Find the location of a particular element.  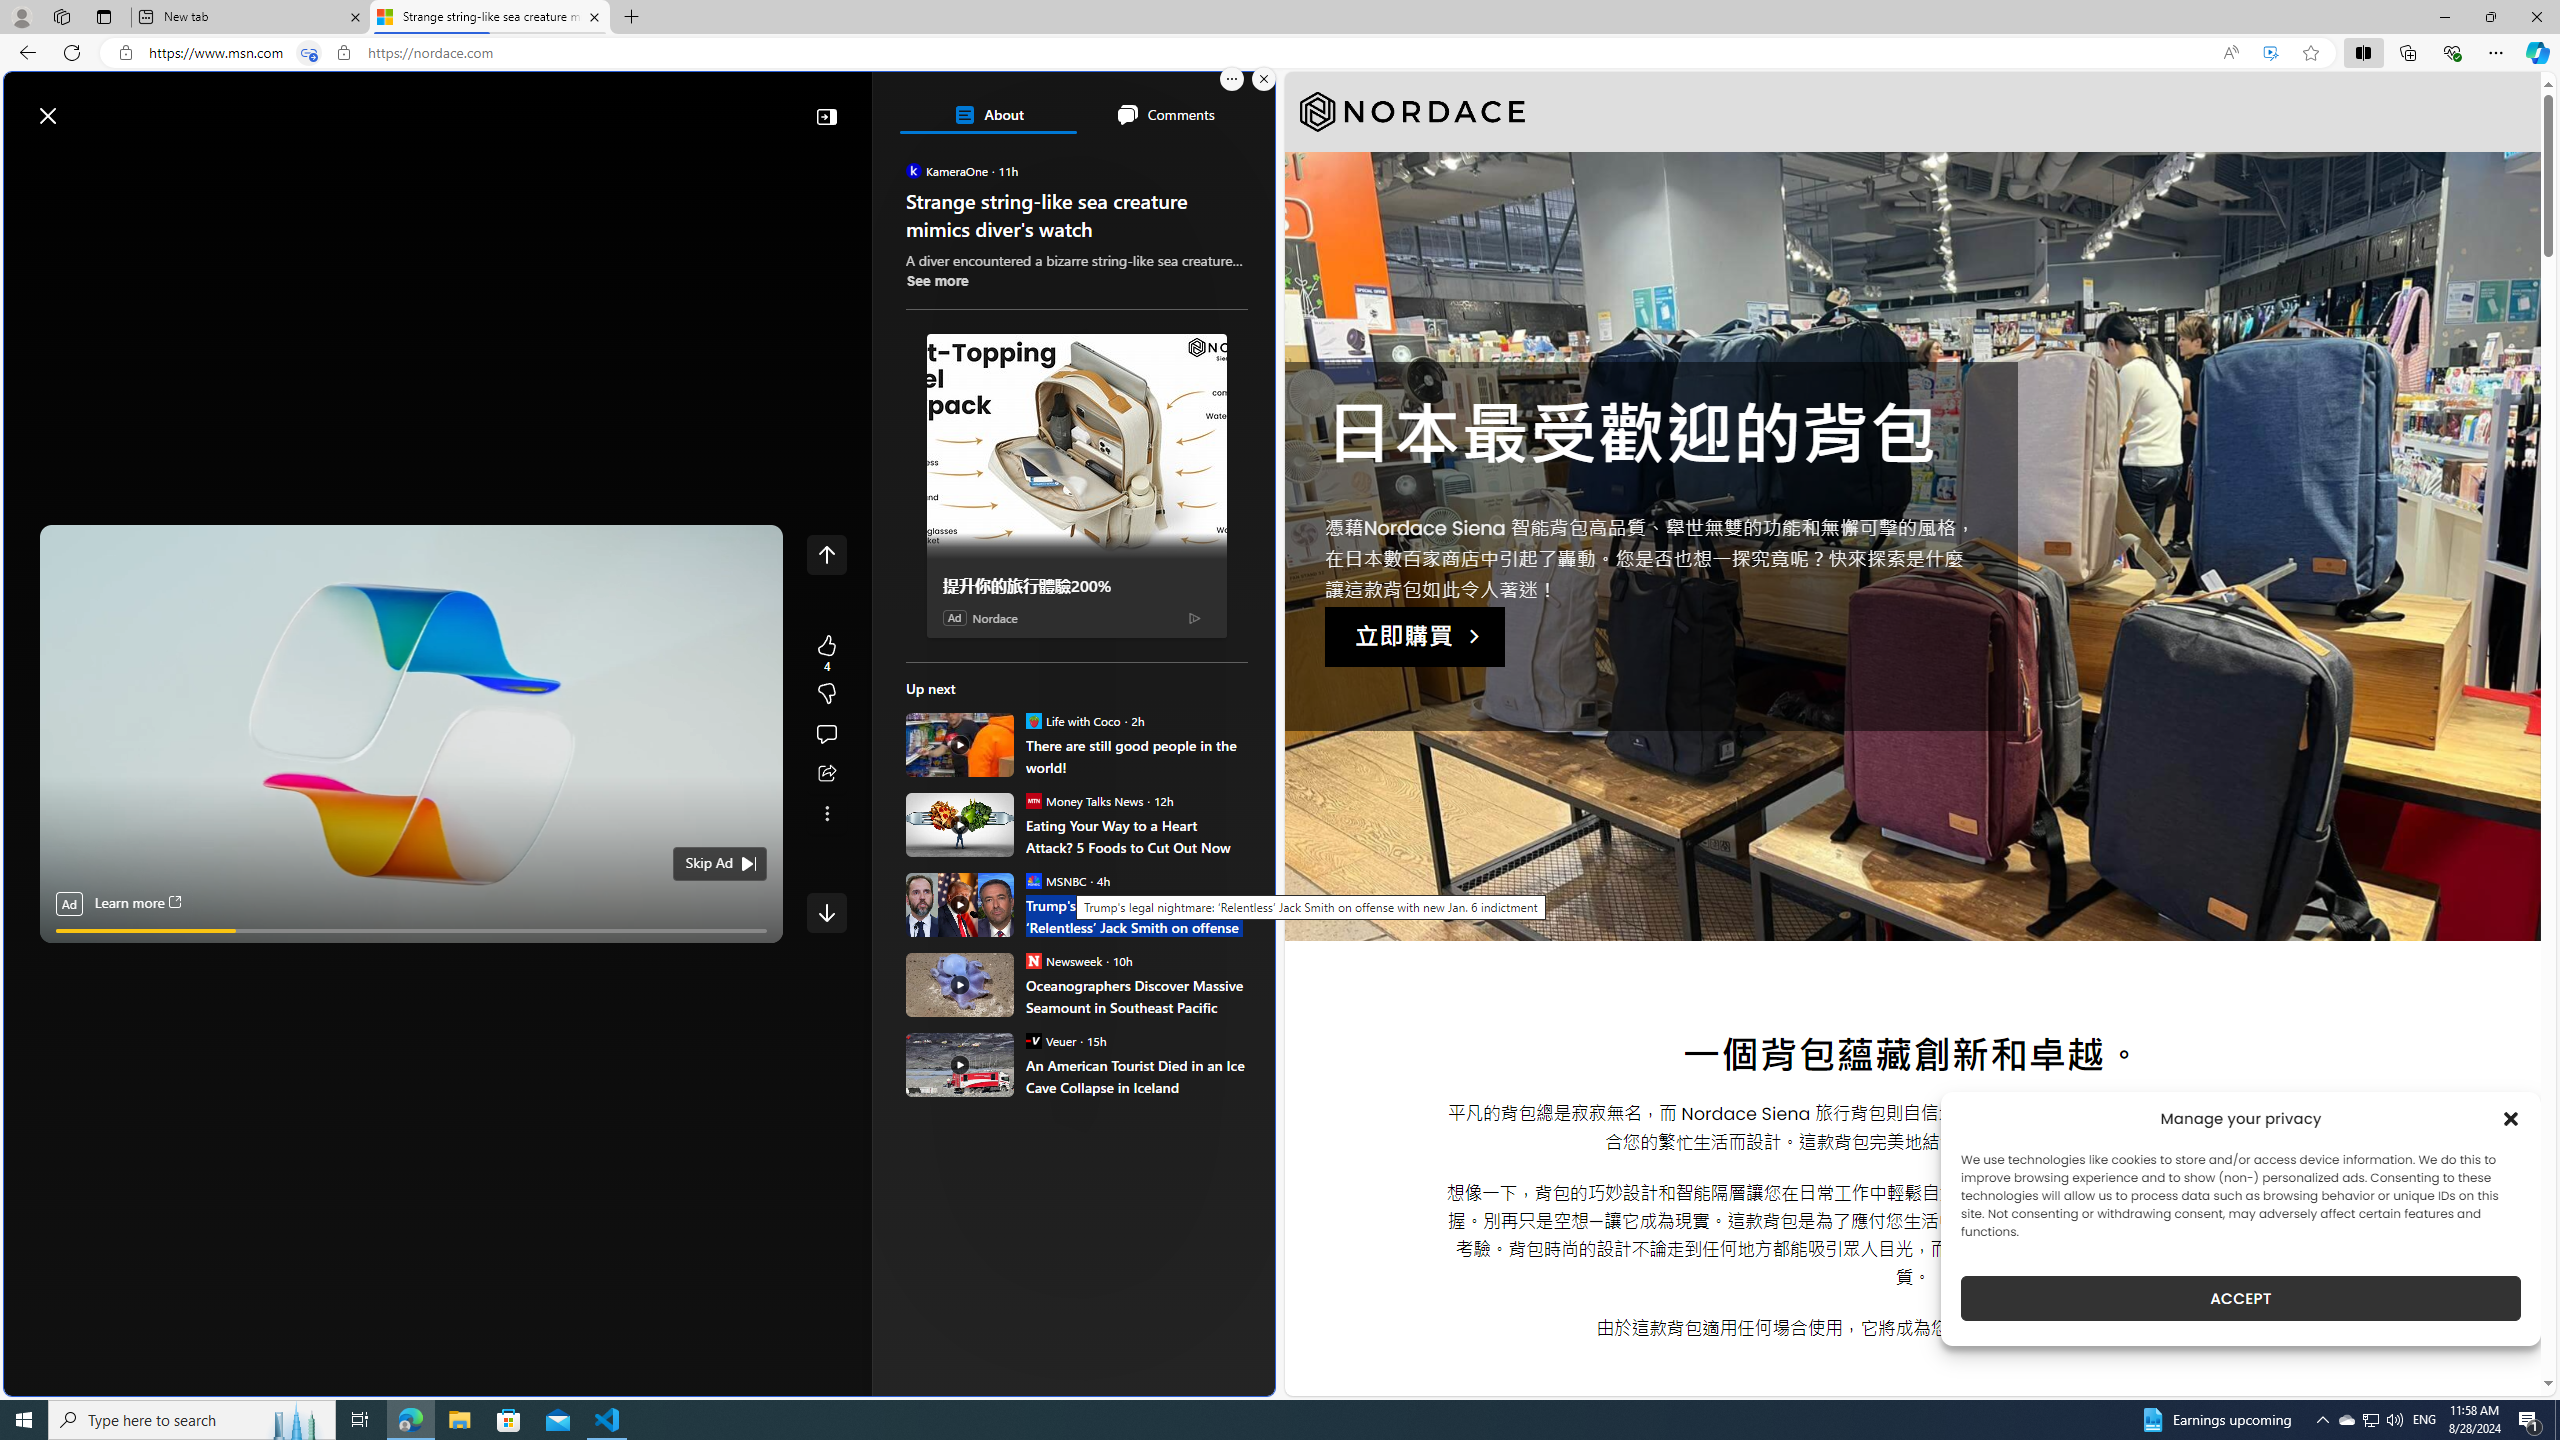

Class: control is located at coordinates (826, 912).